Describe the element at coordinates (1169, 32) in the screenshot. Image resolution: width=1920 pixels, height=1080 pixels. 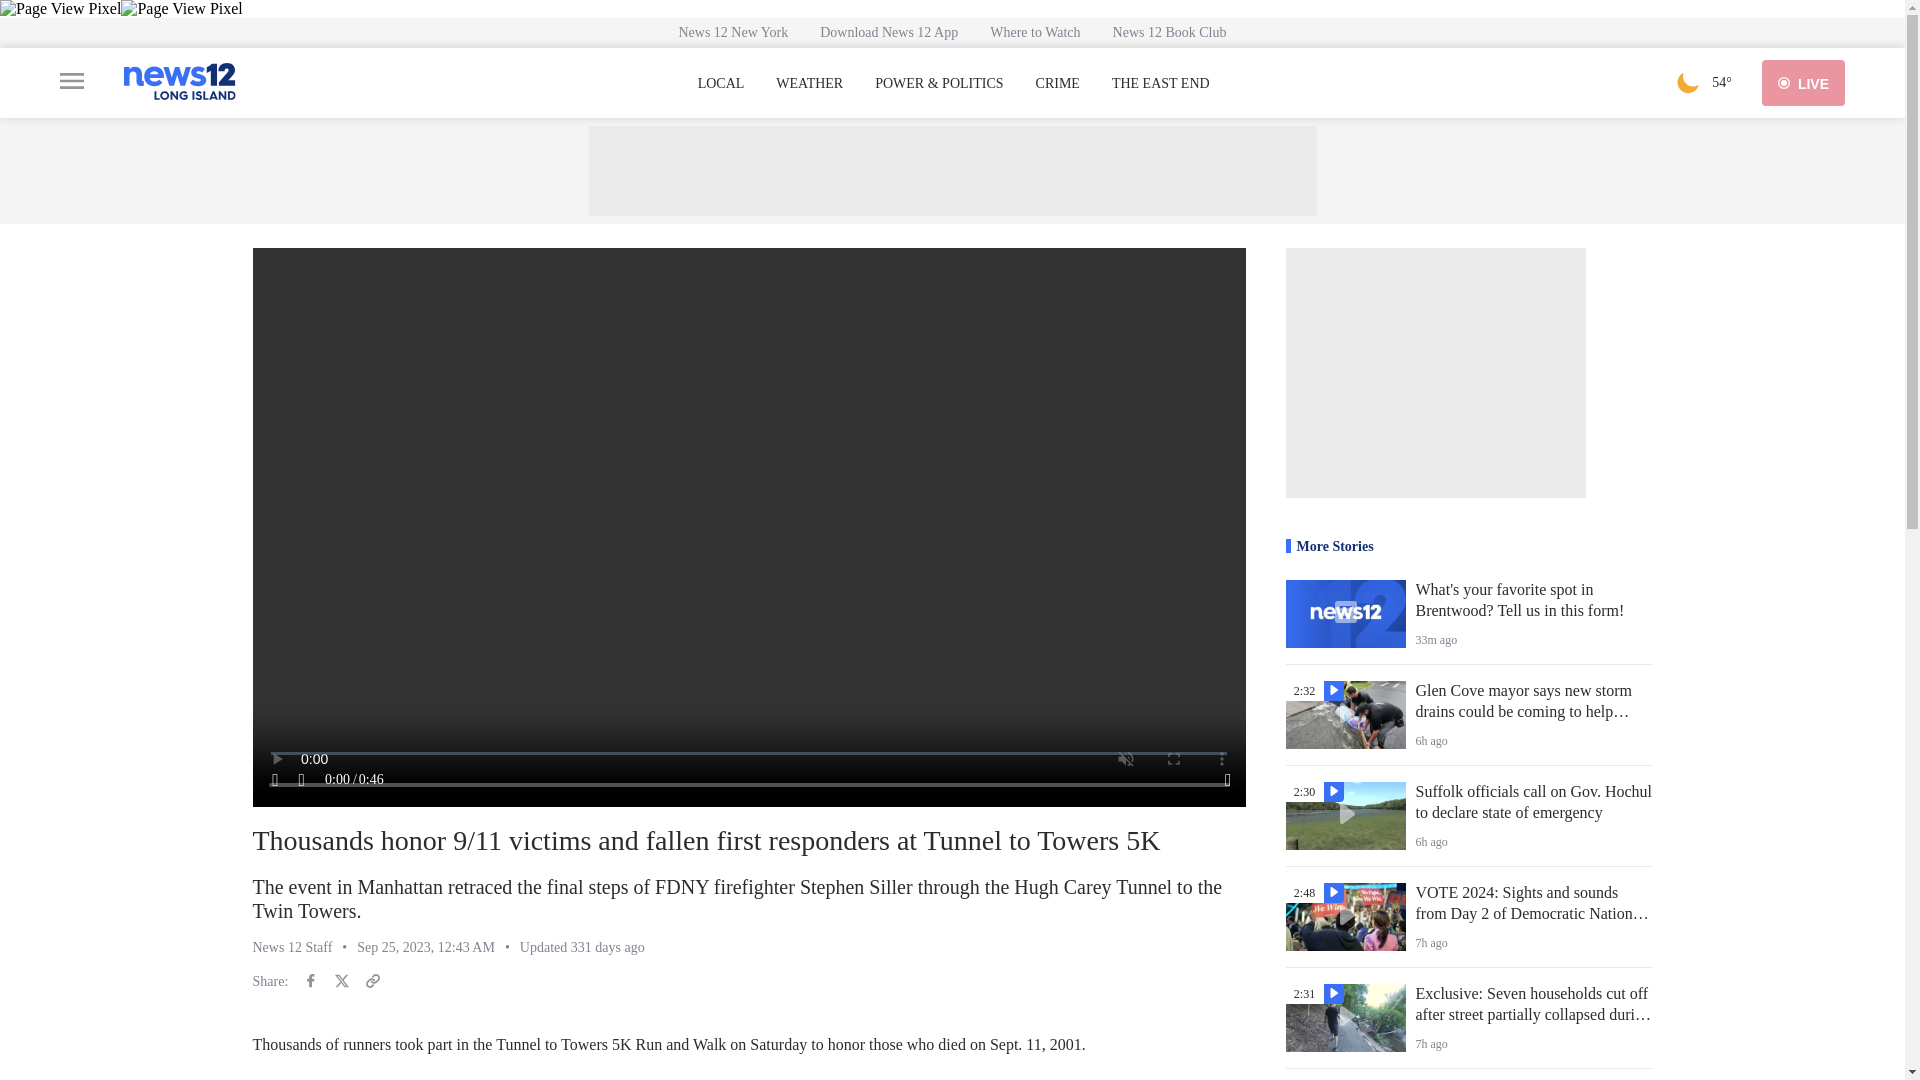
I see `News 12 Book Club` at that location.